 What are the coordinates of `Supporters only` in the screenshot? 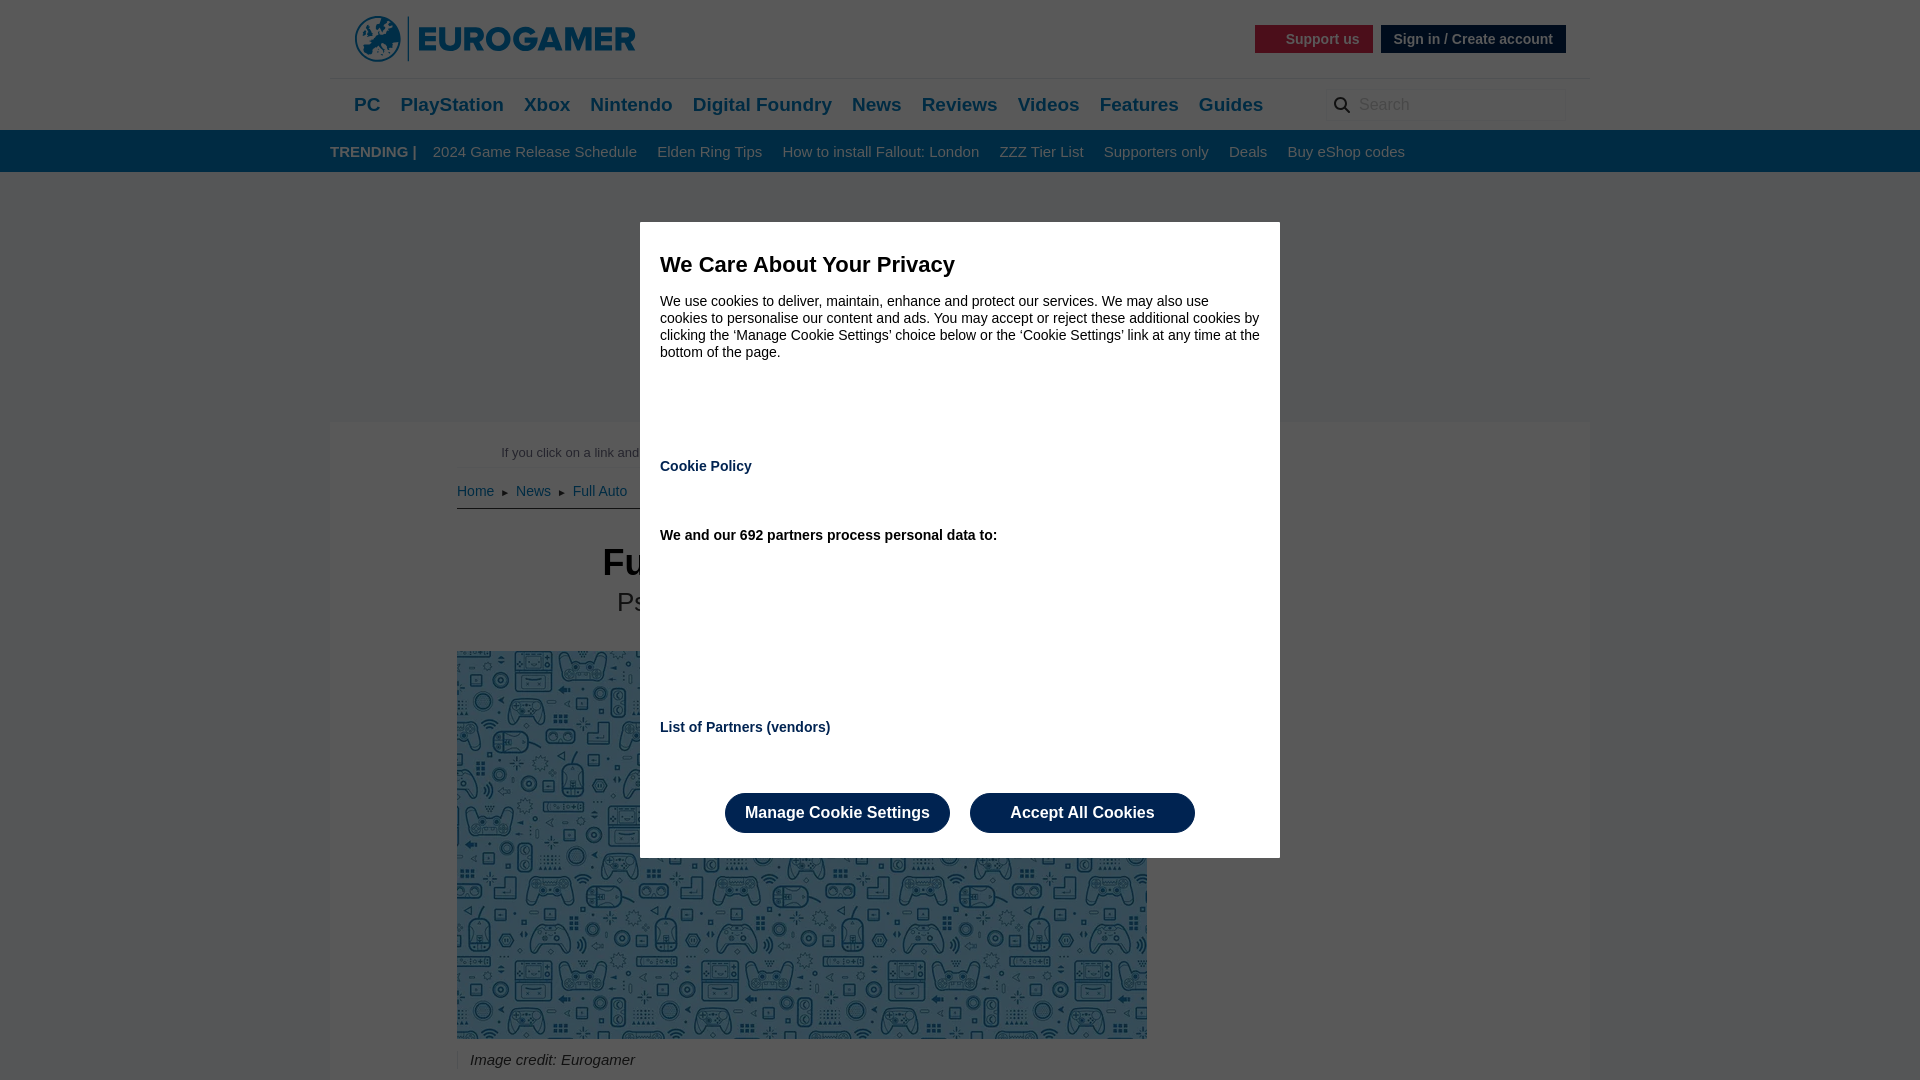 It's located at (1156, 152).